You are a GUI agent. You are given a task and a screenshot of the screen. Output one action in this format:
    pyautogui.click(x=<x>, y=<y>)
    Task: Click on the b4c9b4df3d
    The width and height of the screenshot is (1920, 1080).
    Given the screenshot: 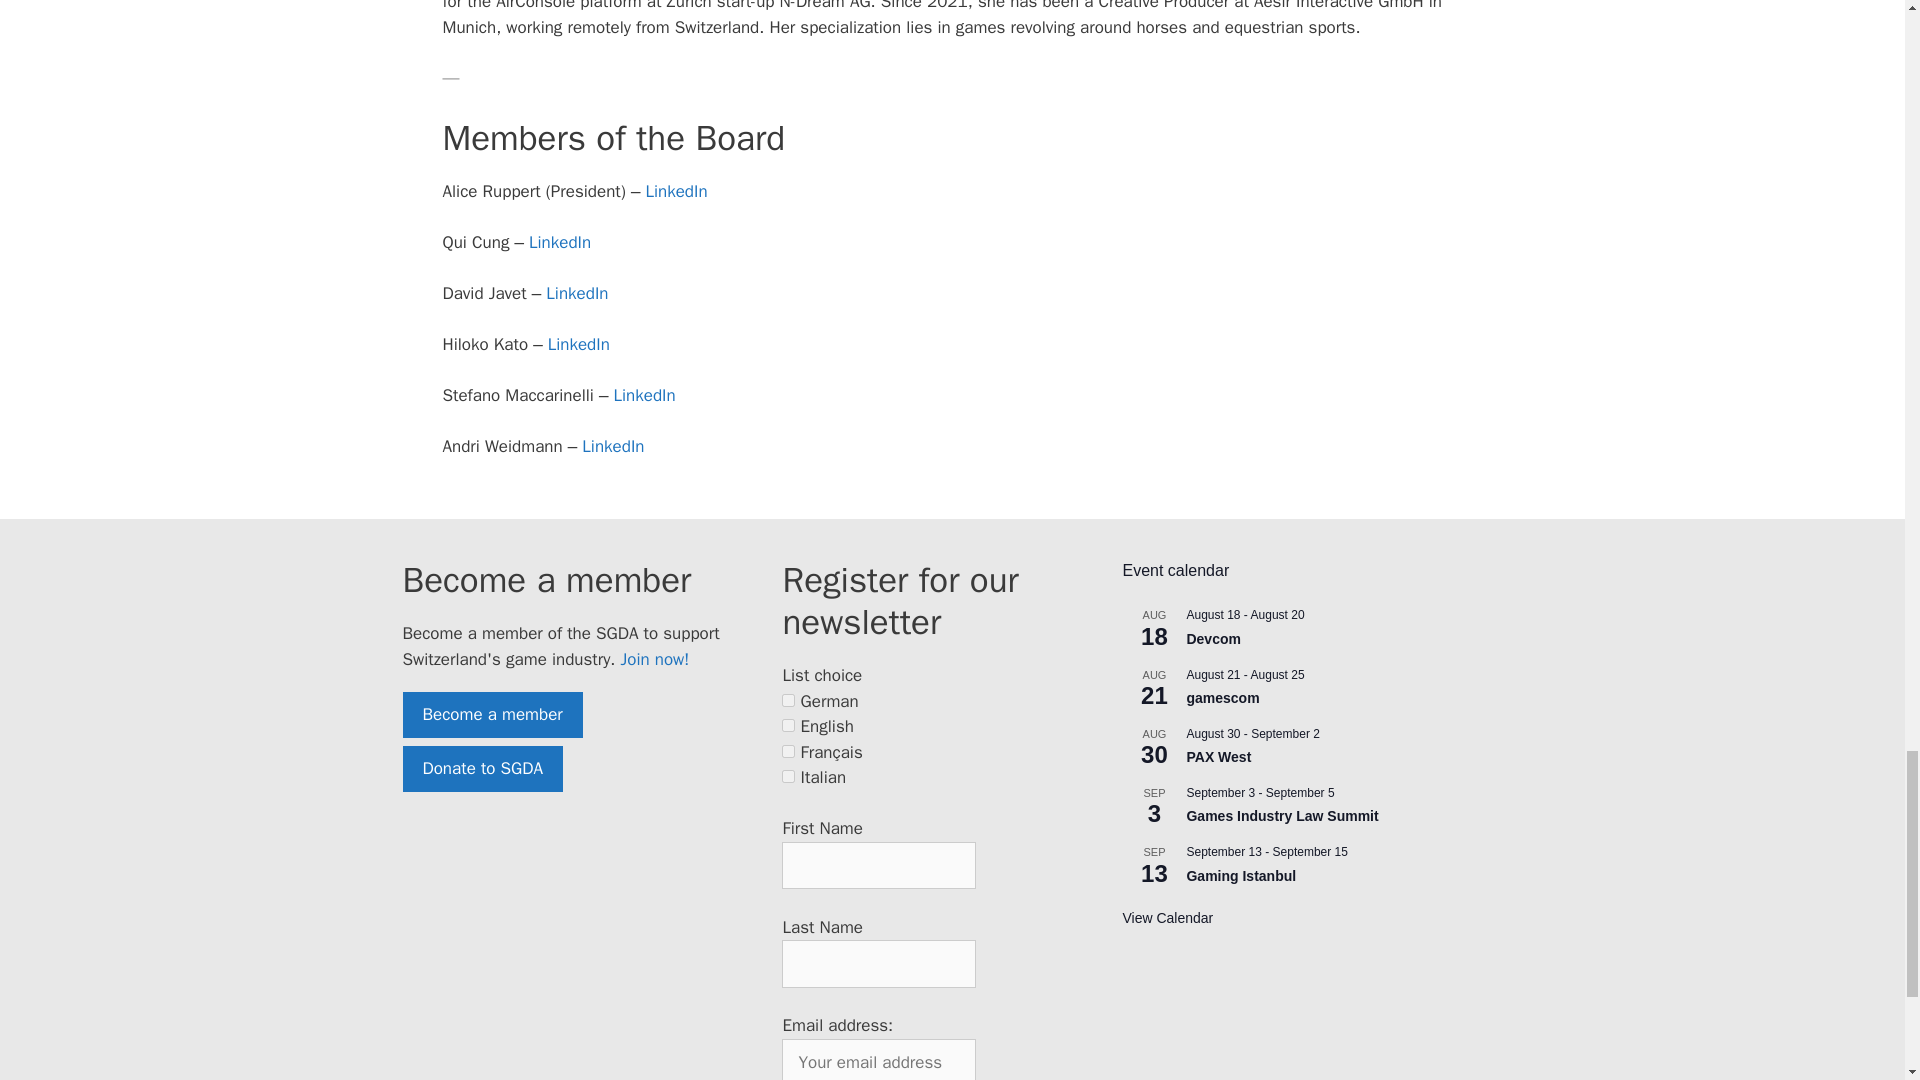 What is the action you would take?
    pyautogui.click(x=788, y=752)
    